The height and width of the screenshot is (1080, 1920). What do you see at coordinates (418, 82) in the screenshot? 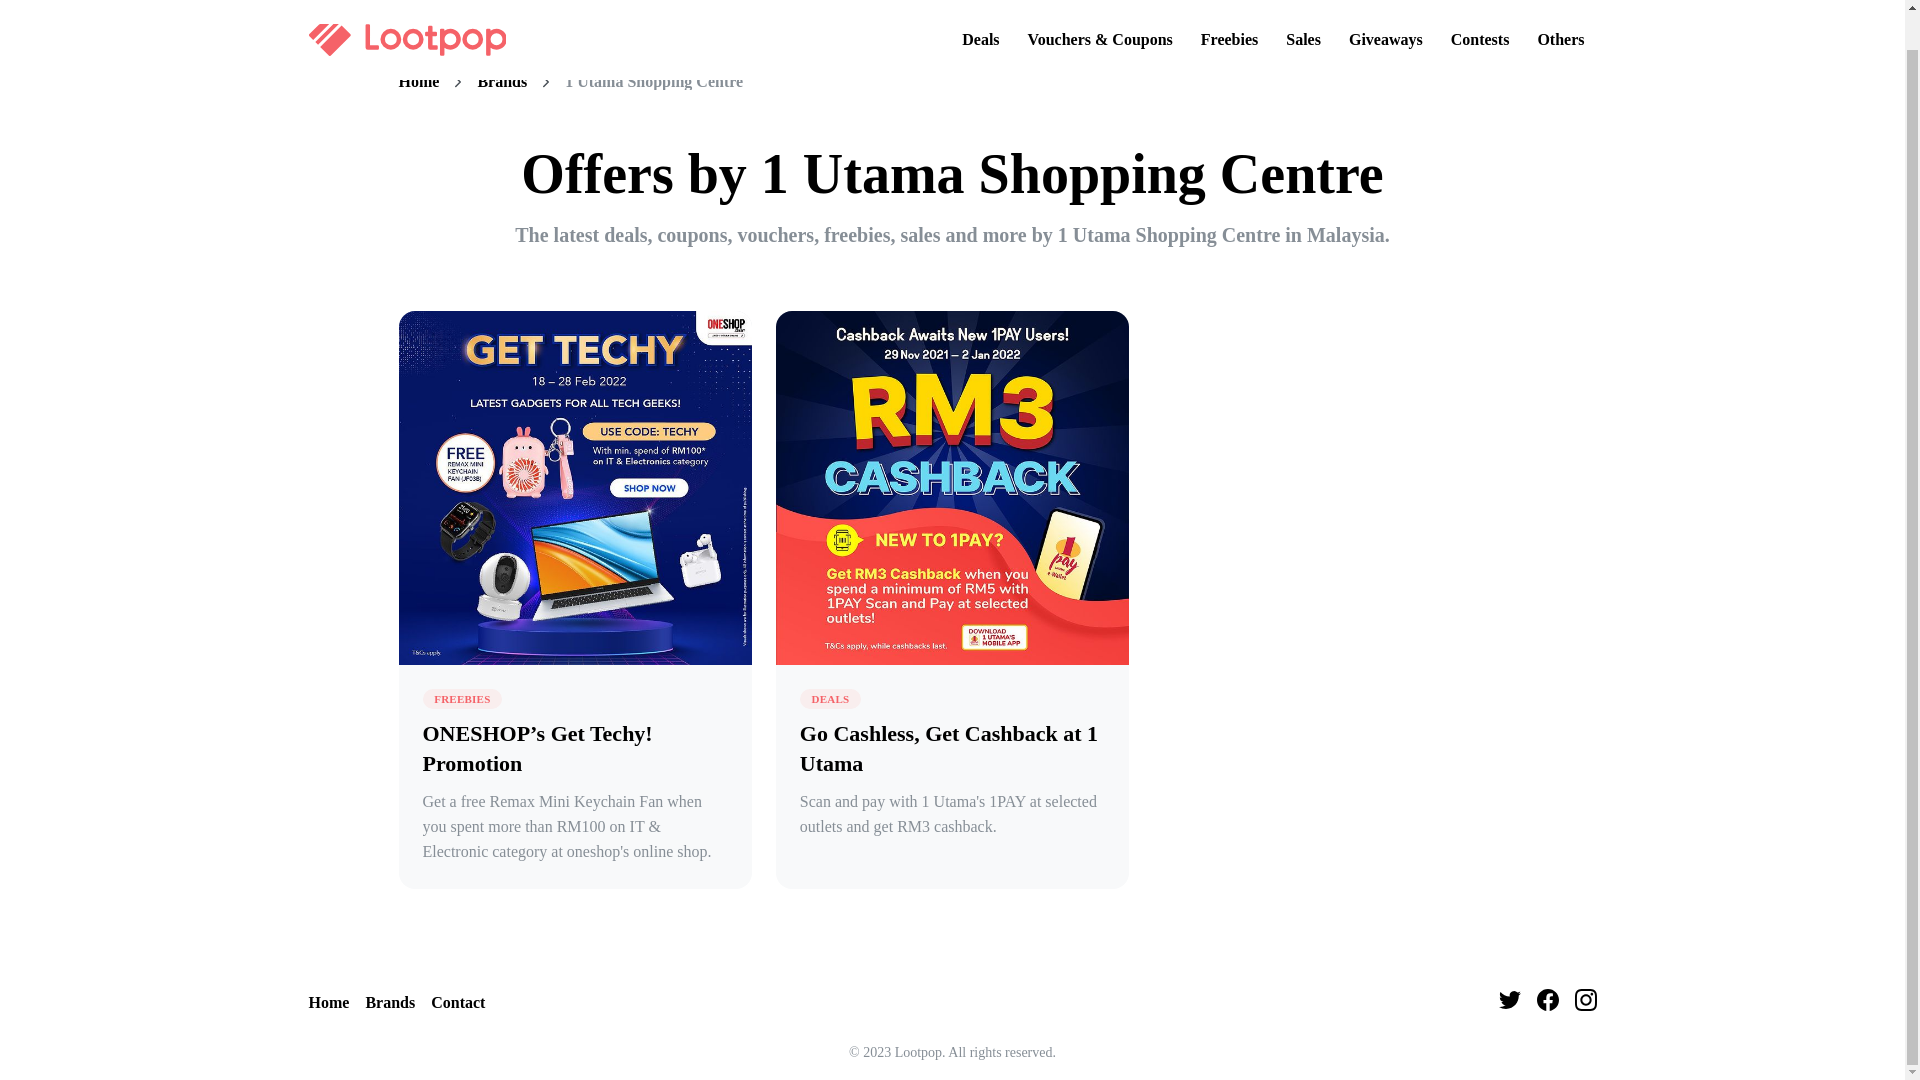
I see `Home` at bounding box center [418, 82].